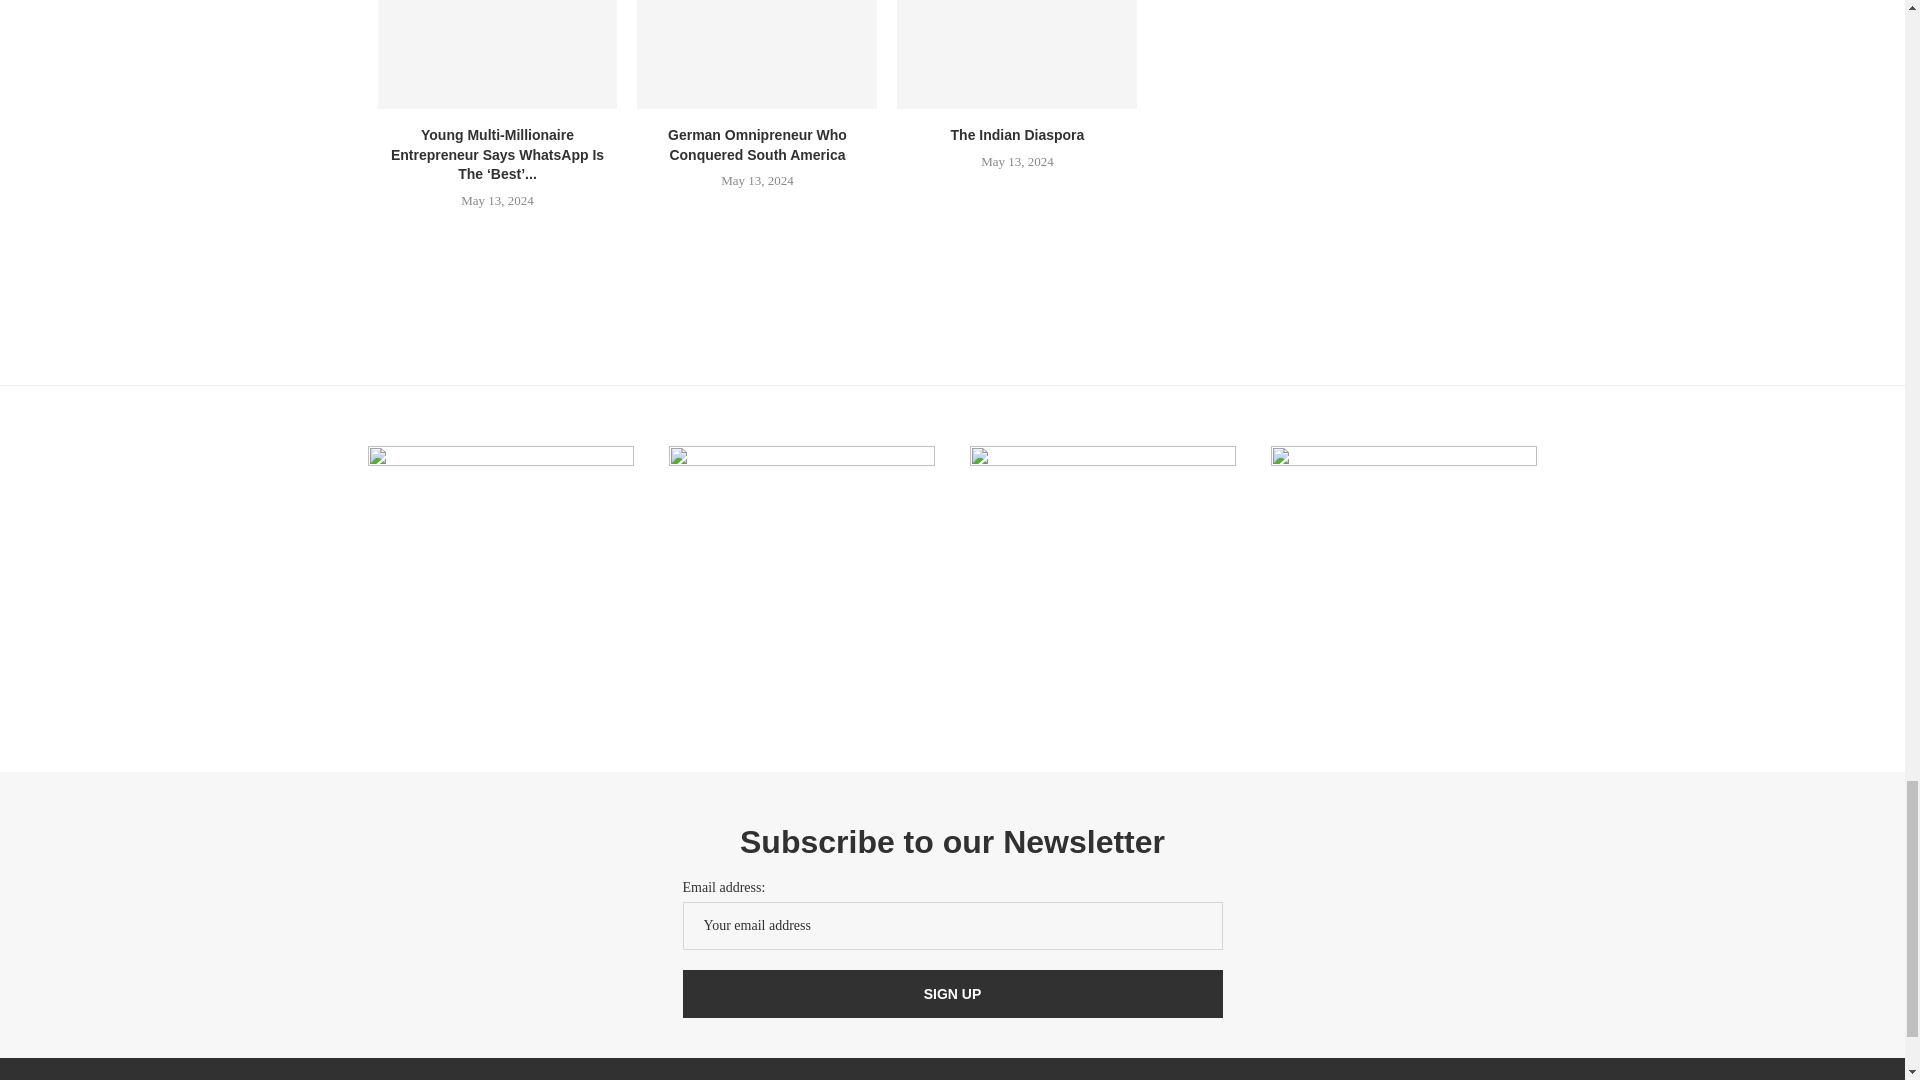 The image size is (1920, 1080). What do you see at coordinates (951, 994) in the screenshot?
I see `Sign up` at bounding box center [951, 994].